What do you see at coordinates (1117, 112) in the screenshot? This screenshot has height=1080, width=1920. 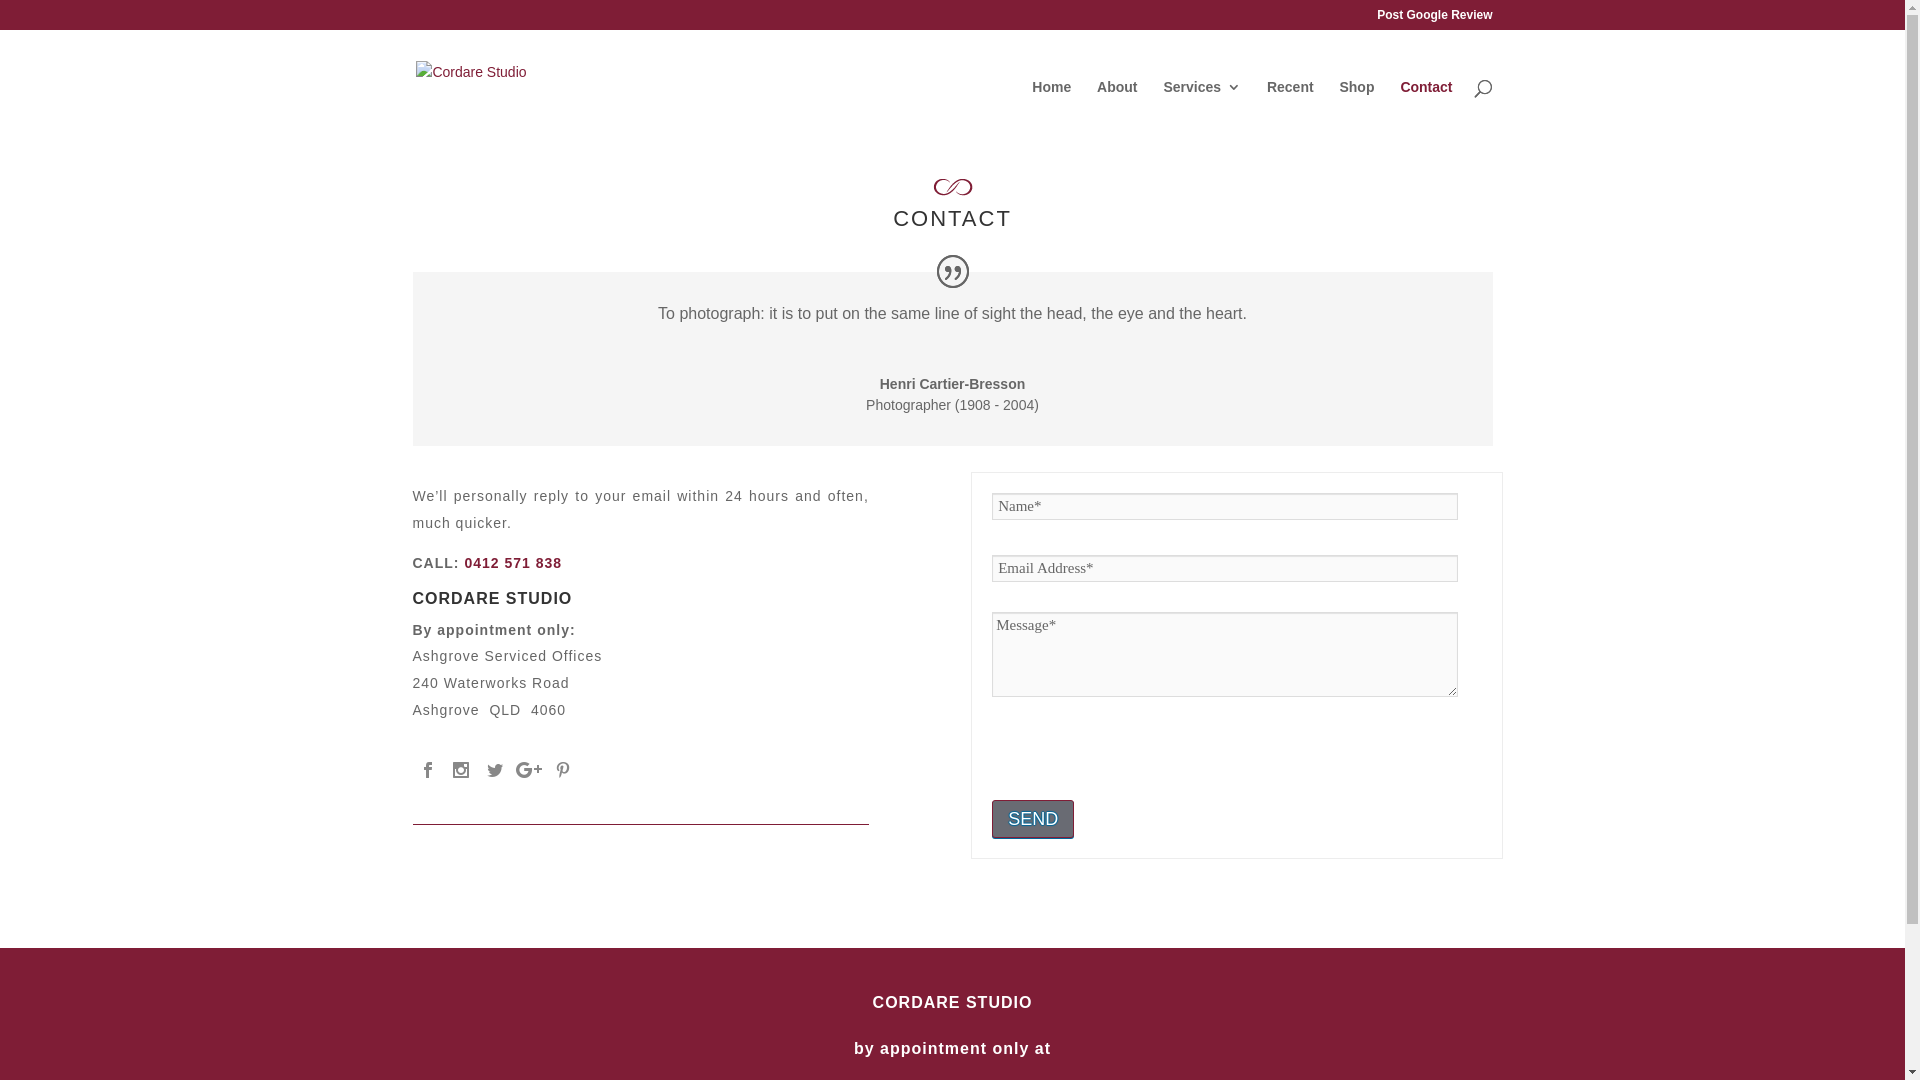 I see `About` at bounding box center [1117, 112].